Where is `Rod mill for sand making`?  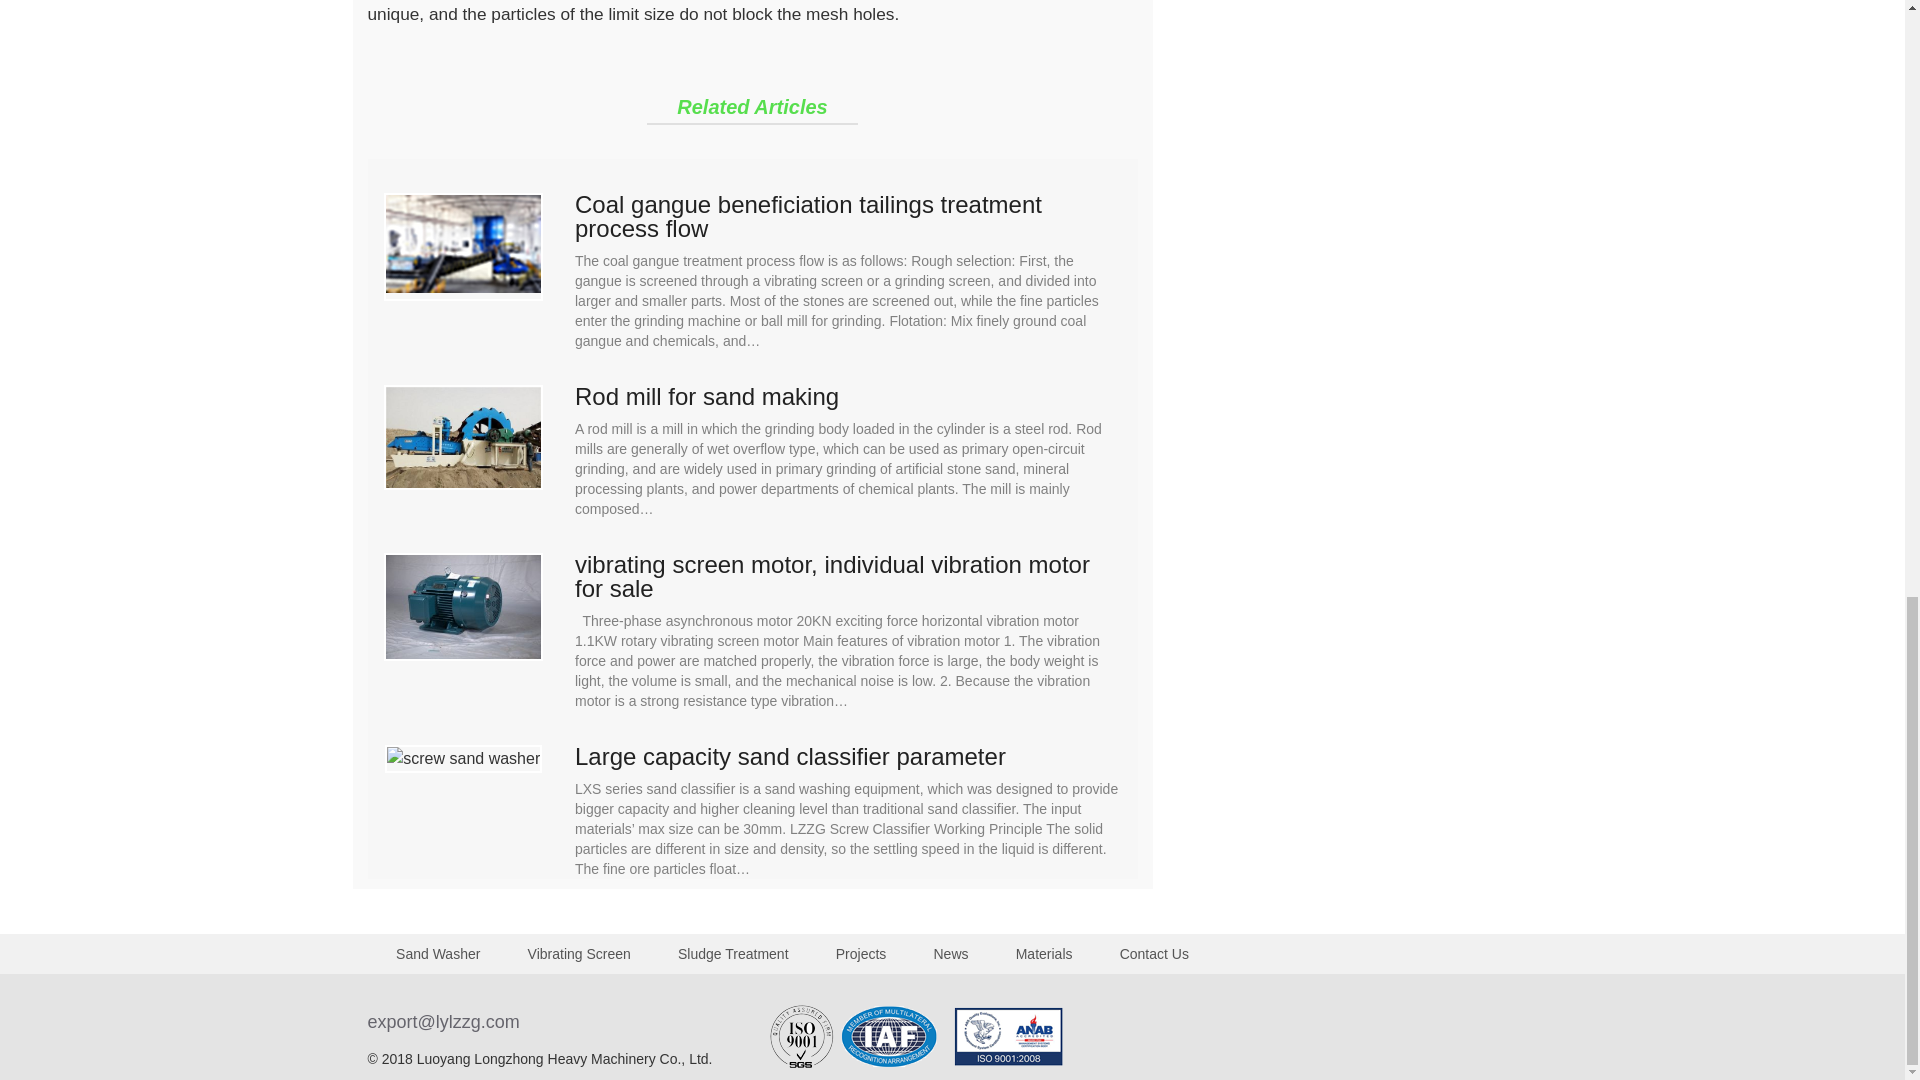
Rod mill for sand making is located at coordinates (848, 396).